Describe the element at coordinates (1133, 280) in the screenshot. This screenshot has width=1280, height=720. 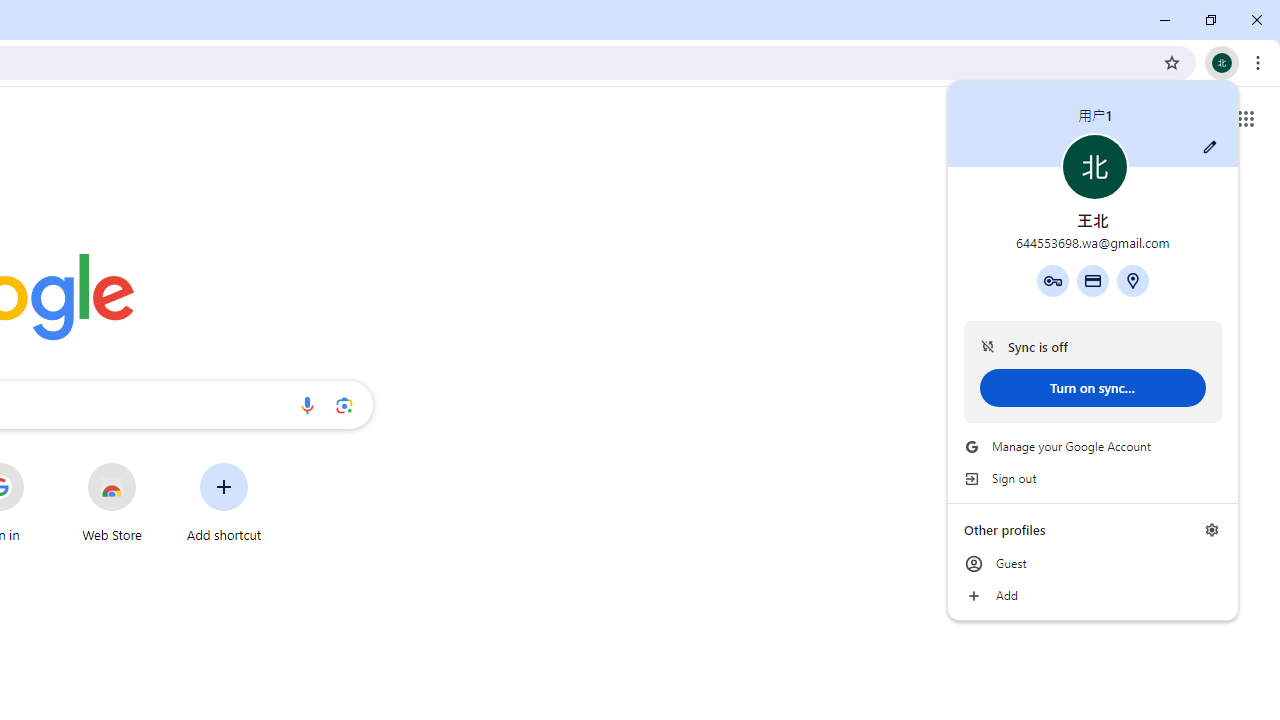
I see `Addresses and more` at that location.